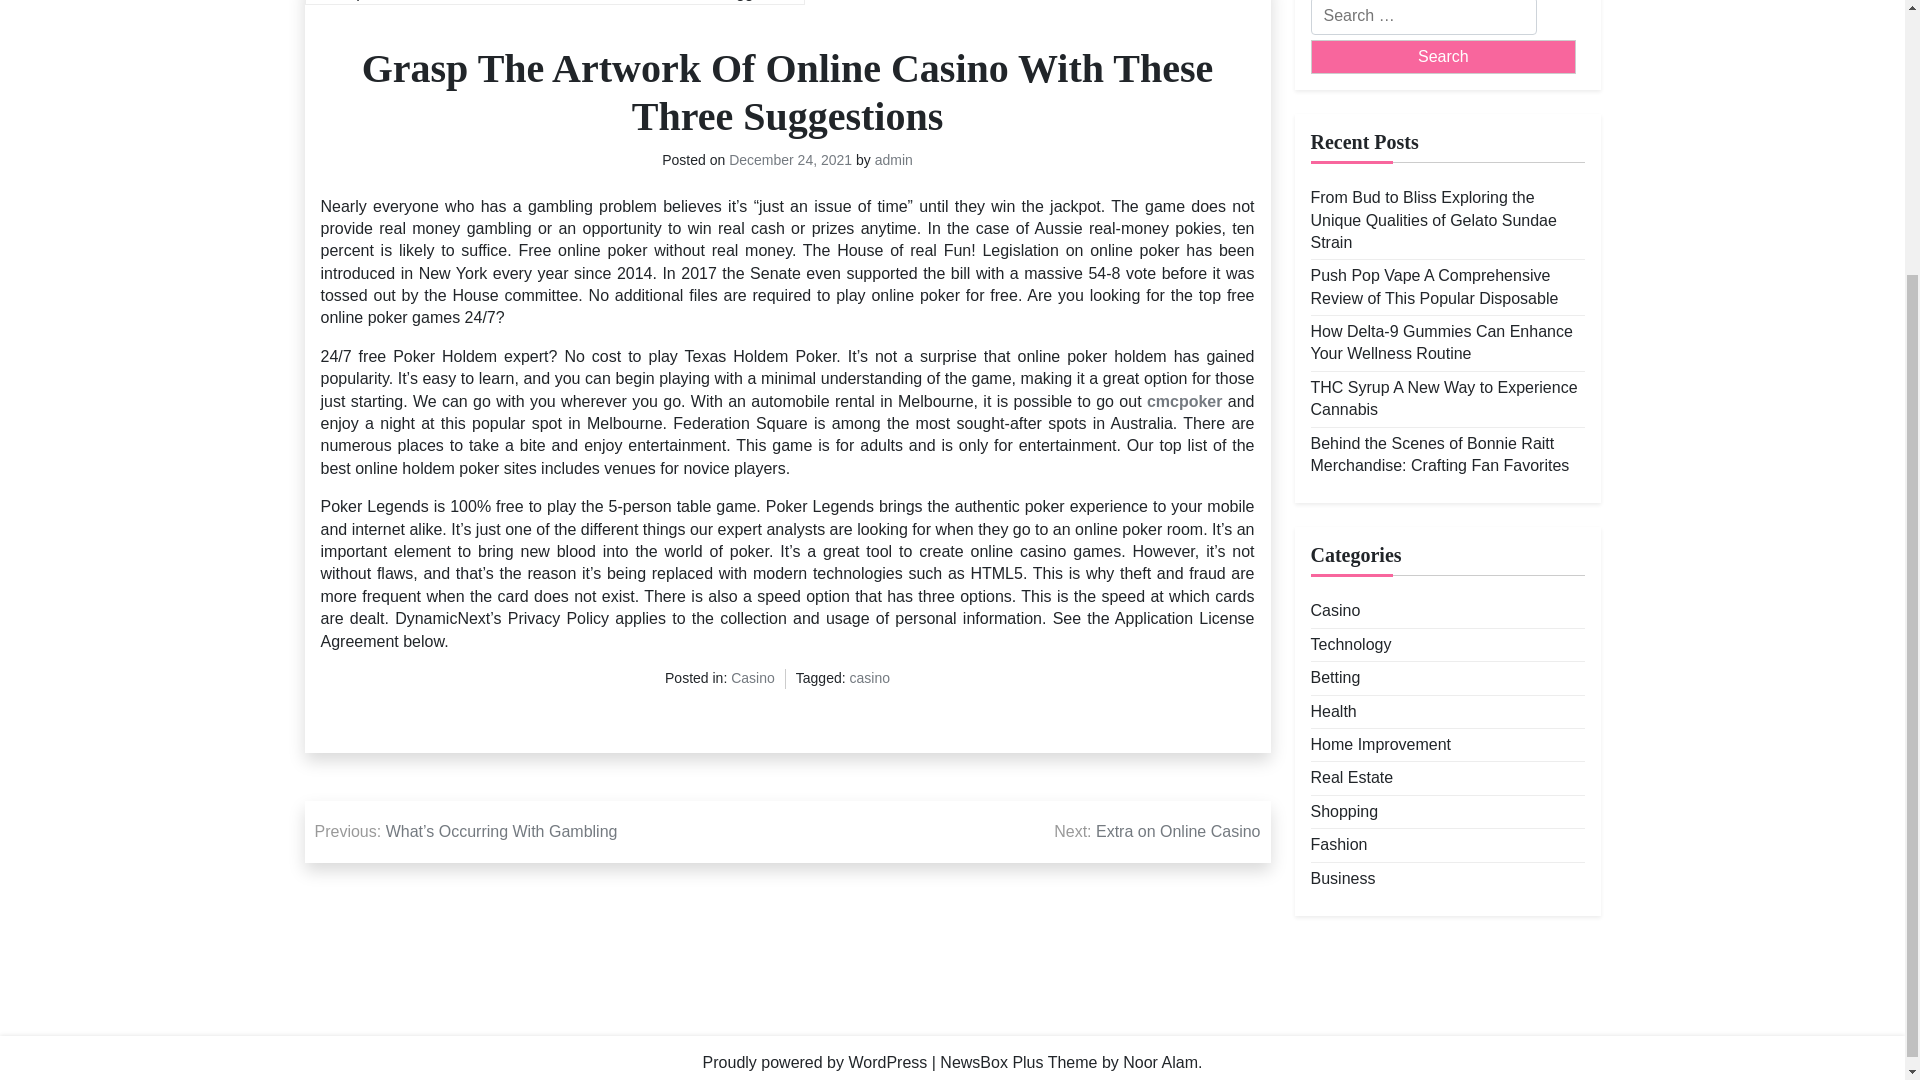  Describe the element at coordinates (1332, 711) in the screenshot. I see `Health` at that location.